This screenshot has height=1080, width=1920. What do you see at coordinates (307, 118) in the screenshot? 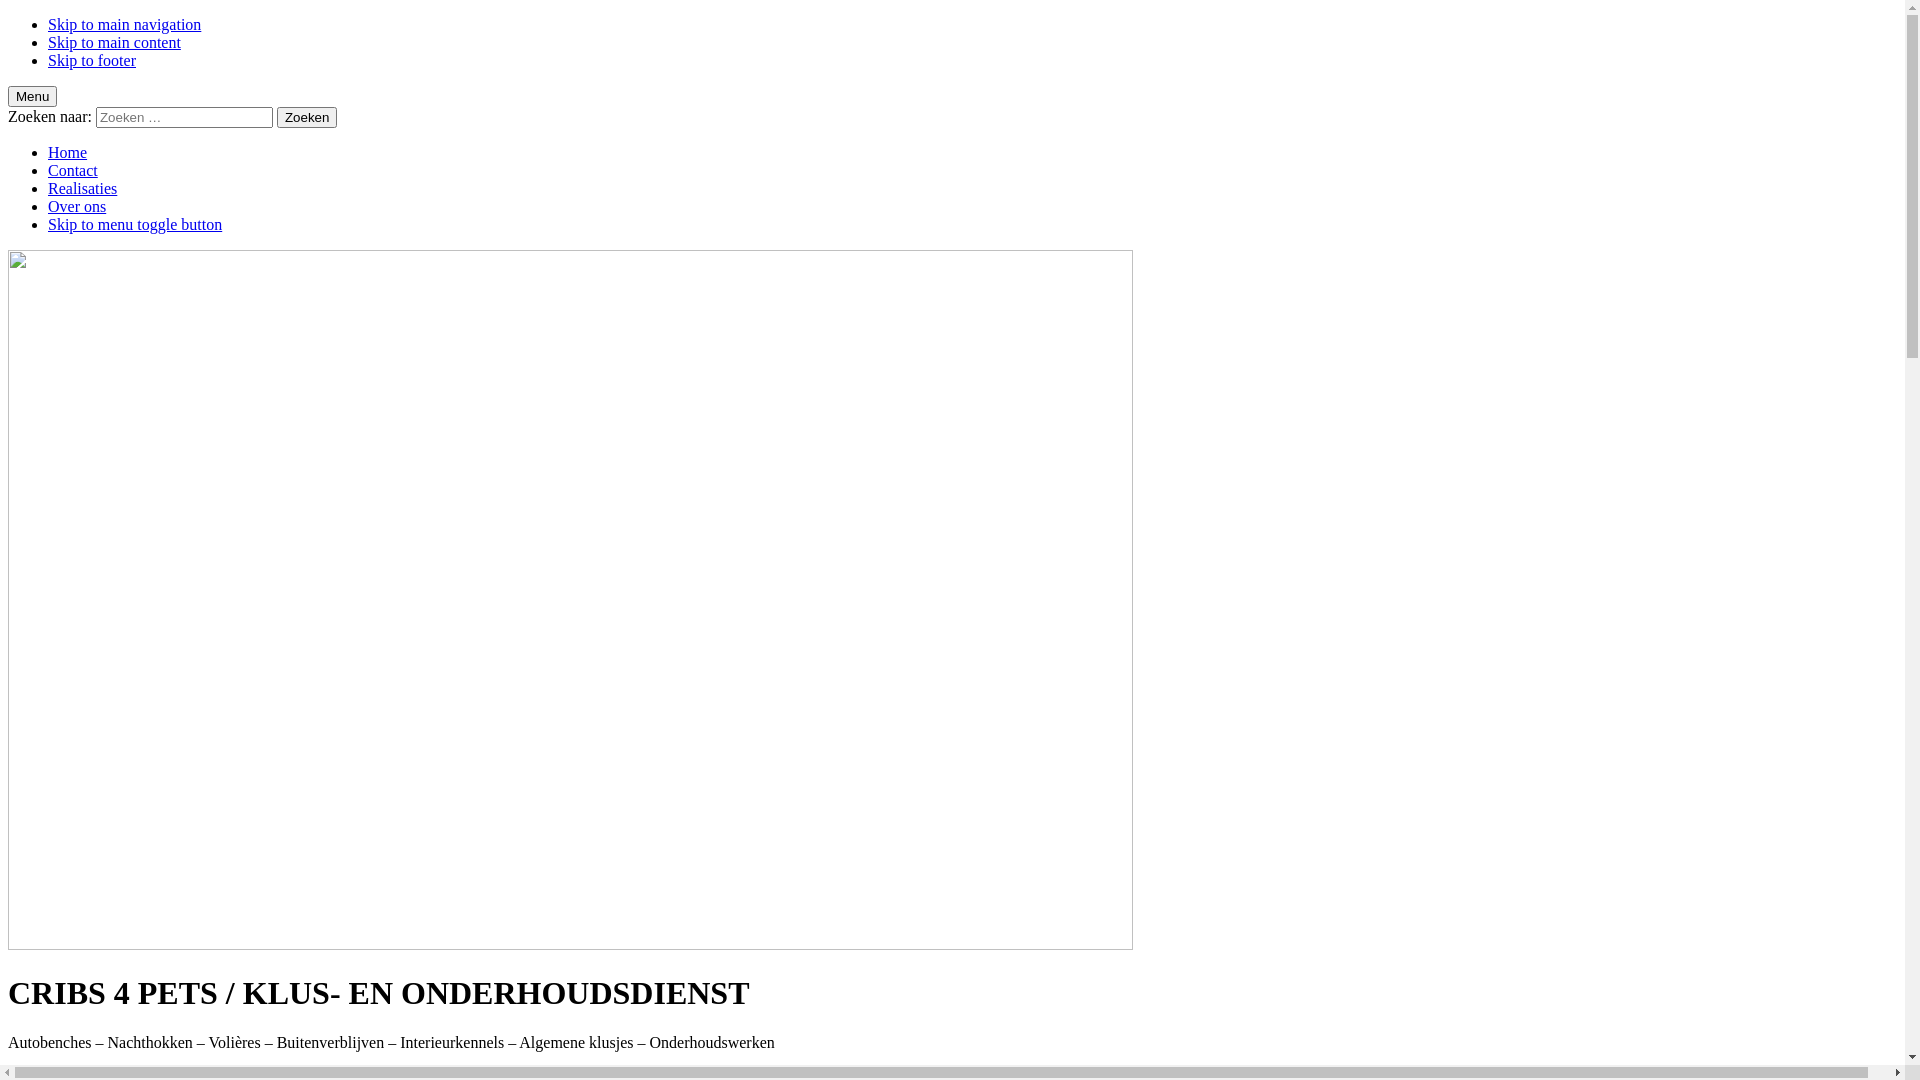
I see `Zoeken` at bounding box center [307, 118].